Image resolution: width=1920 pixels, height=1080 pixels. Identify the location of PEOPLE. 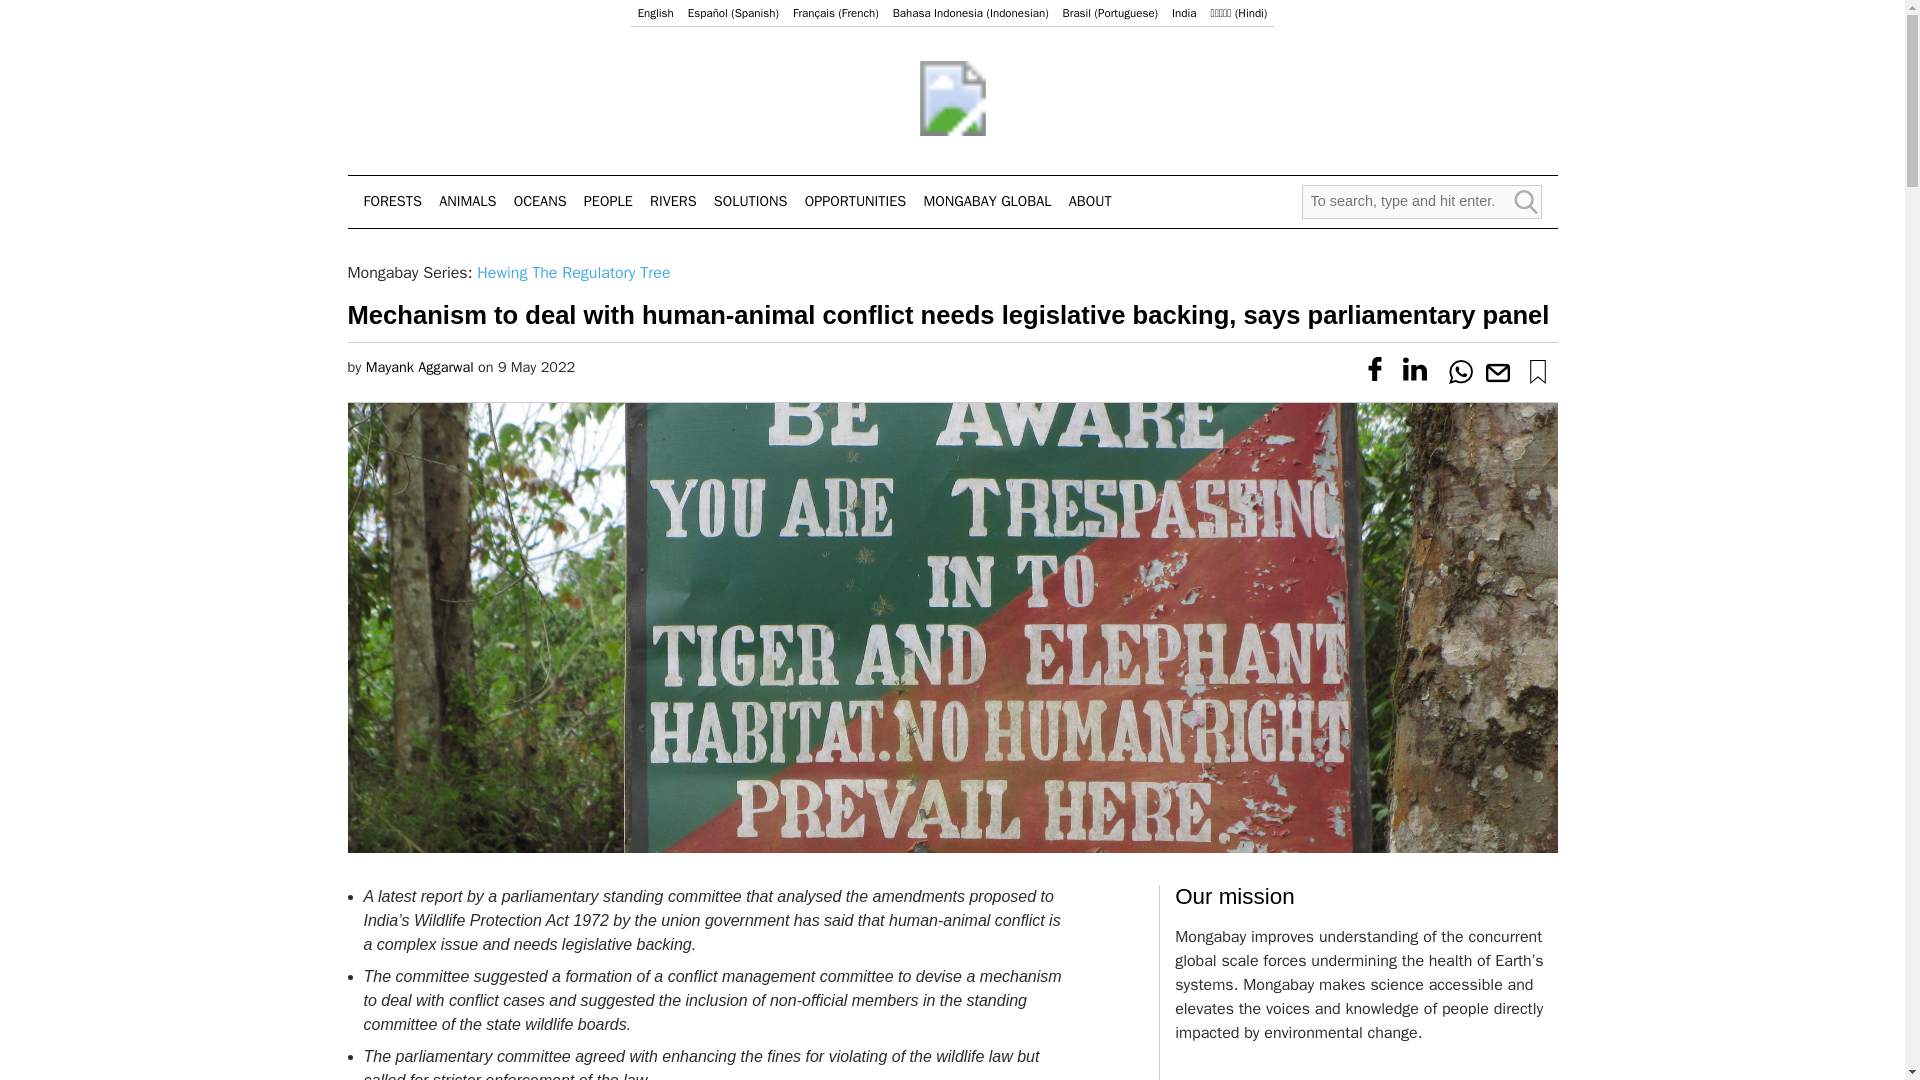
(608, 202).